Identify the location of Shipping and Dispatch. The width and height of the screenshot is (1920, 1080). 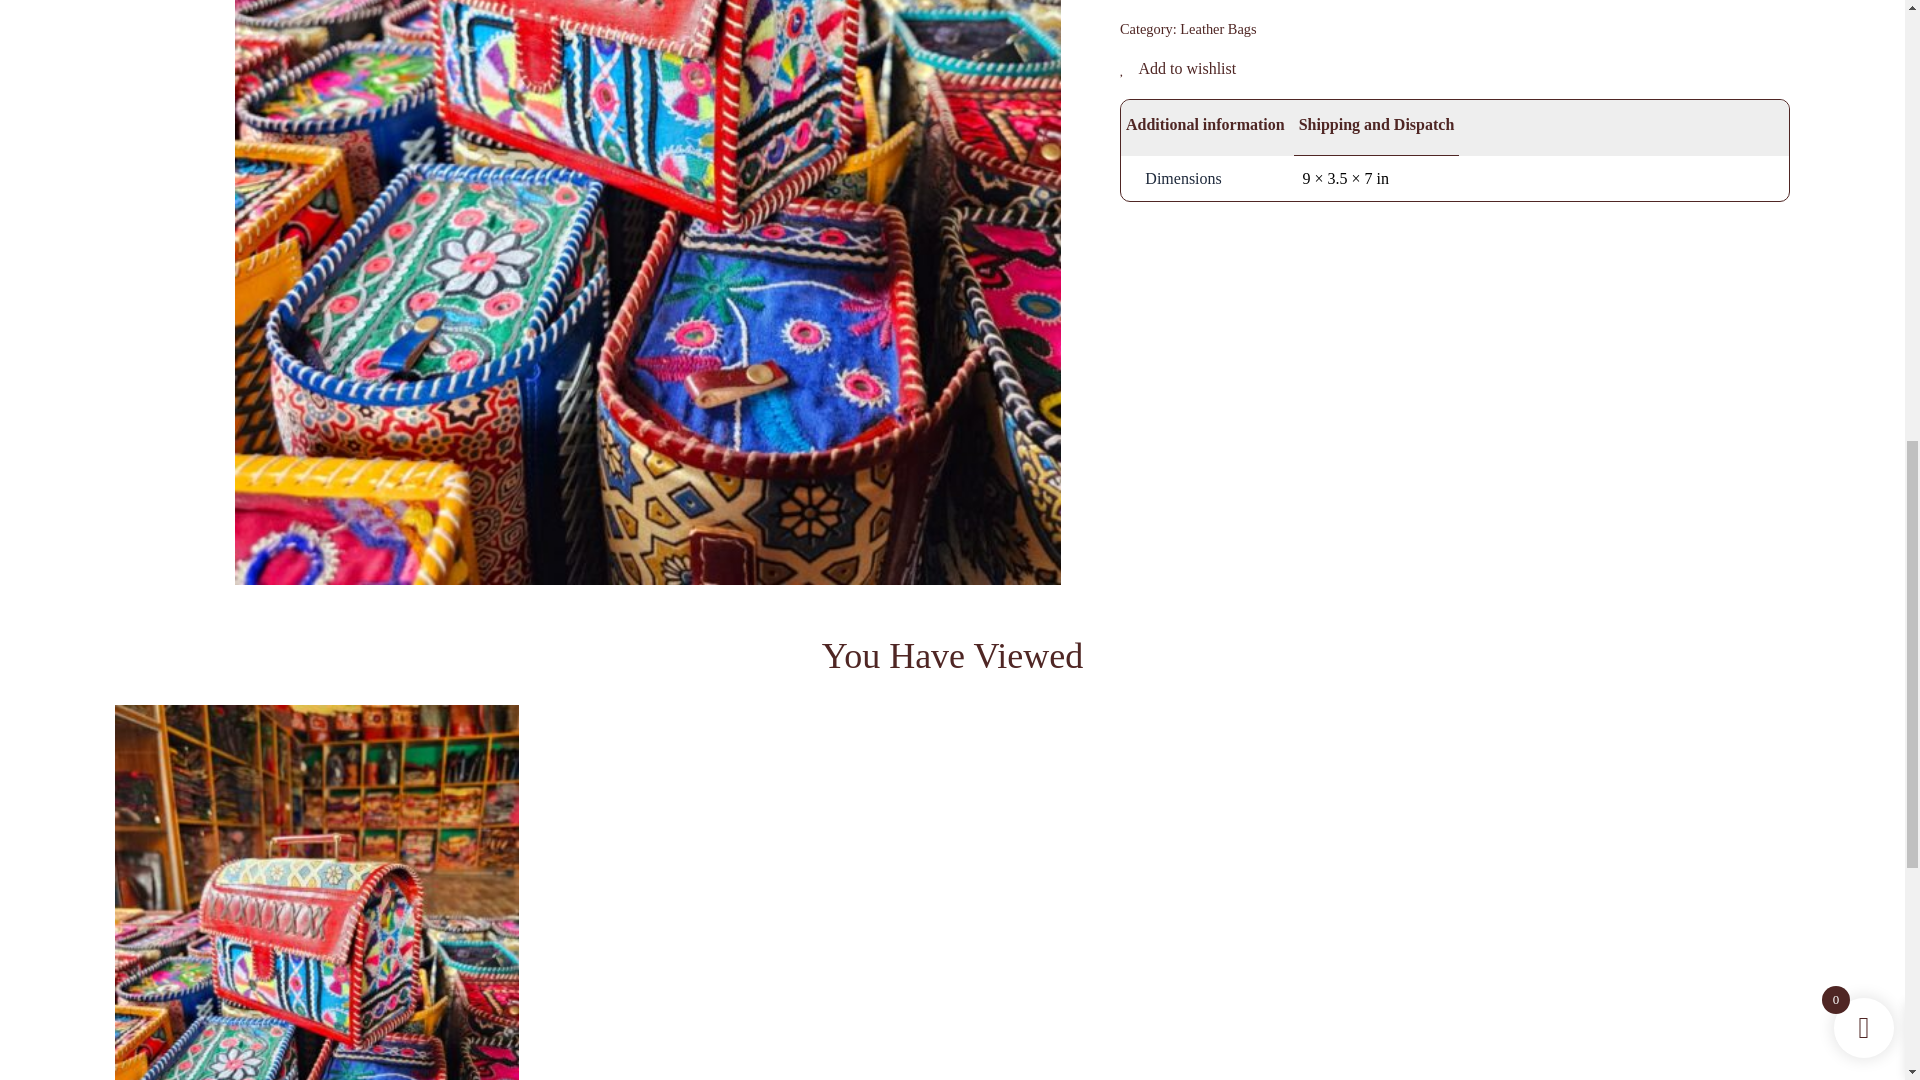
(1376, 128).